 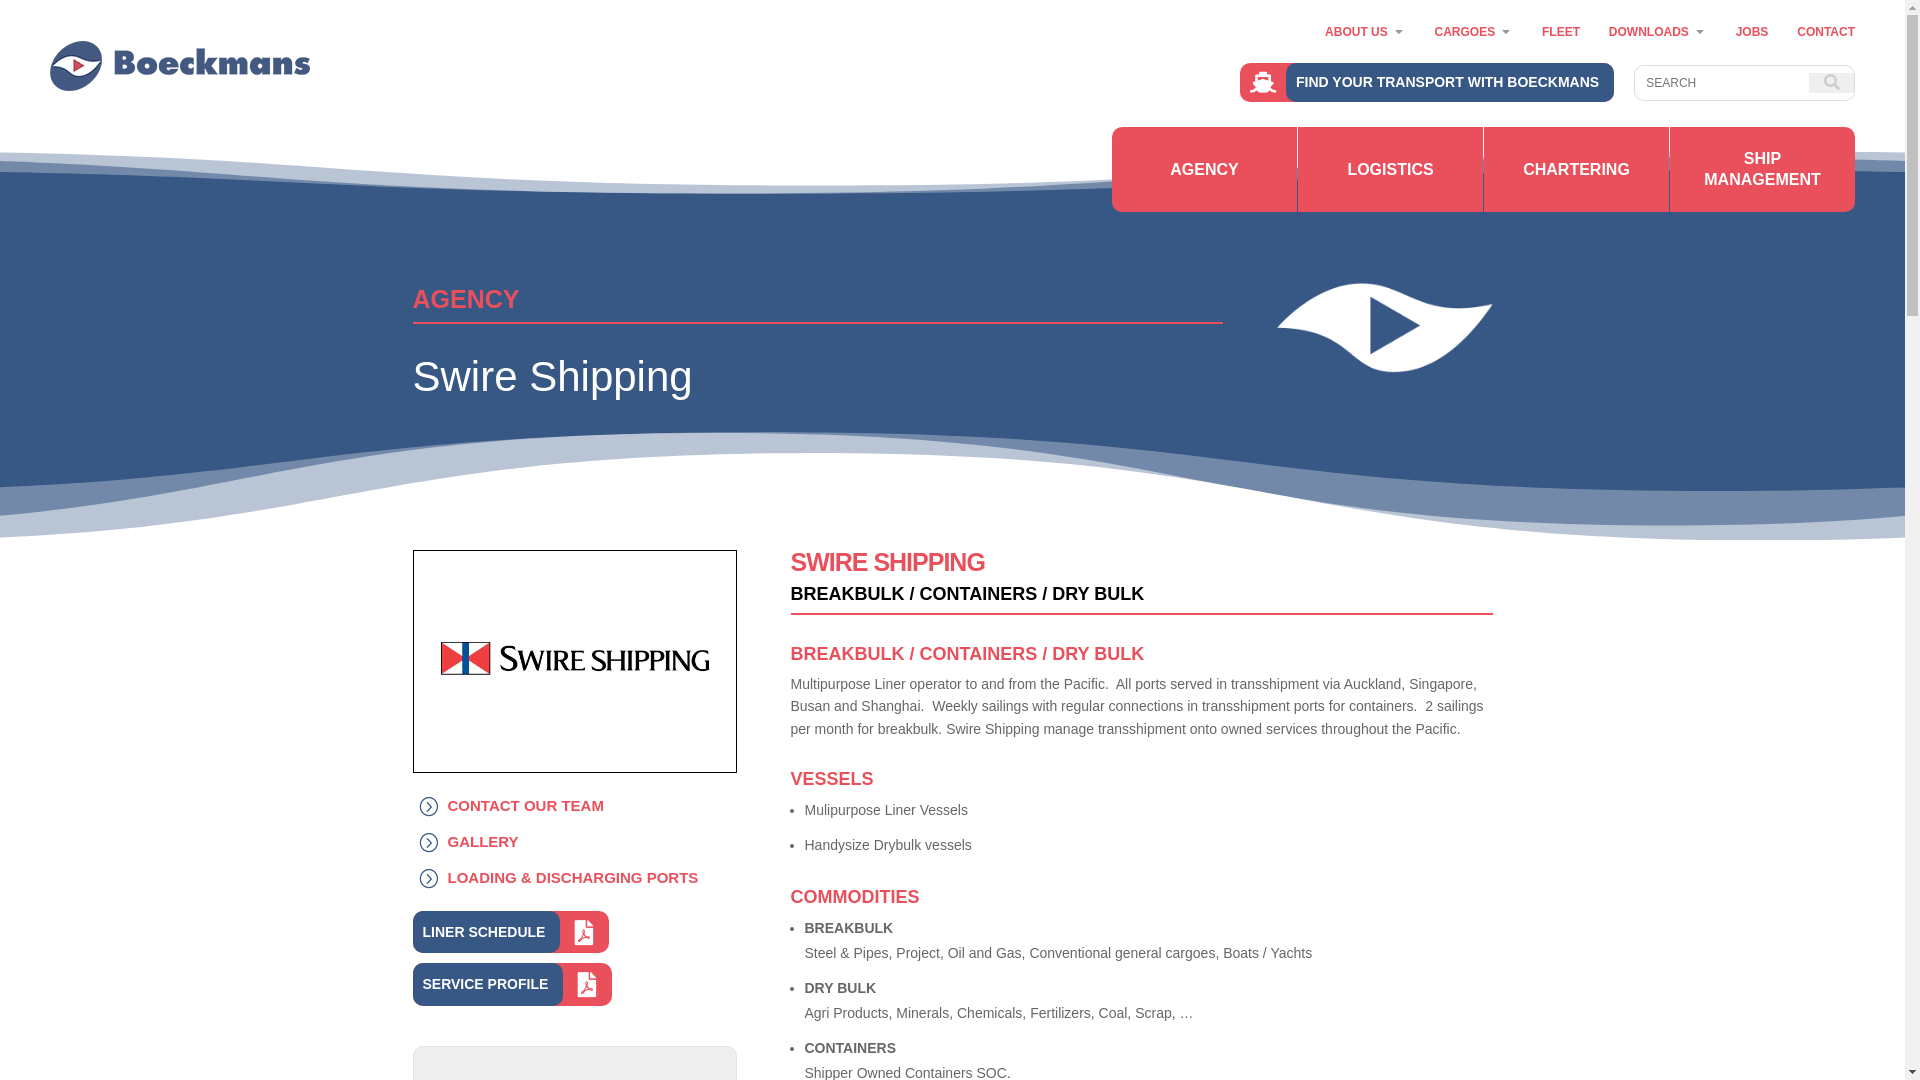 I want to click on FIND YOUR TRANSPORT WITH BOECKMANS, so click(x=1427, y=82).